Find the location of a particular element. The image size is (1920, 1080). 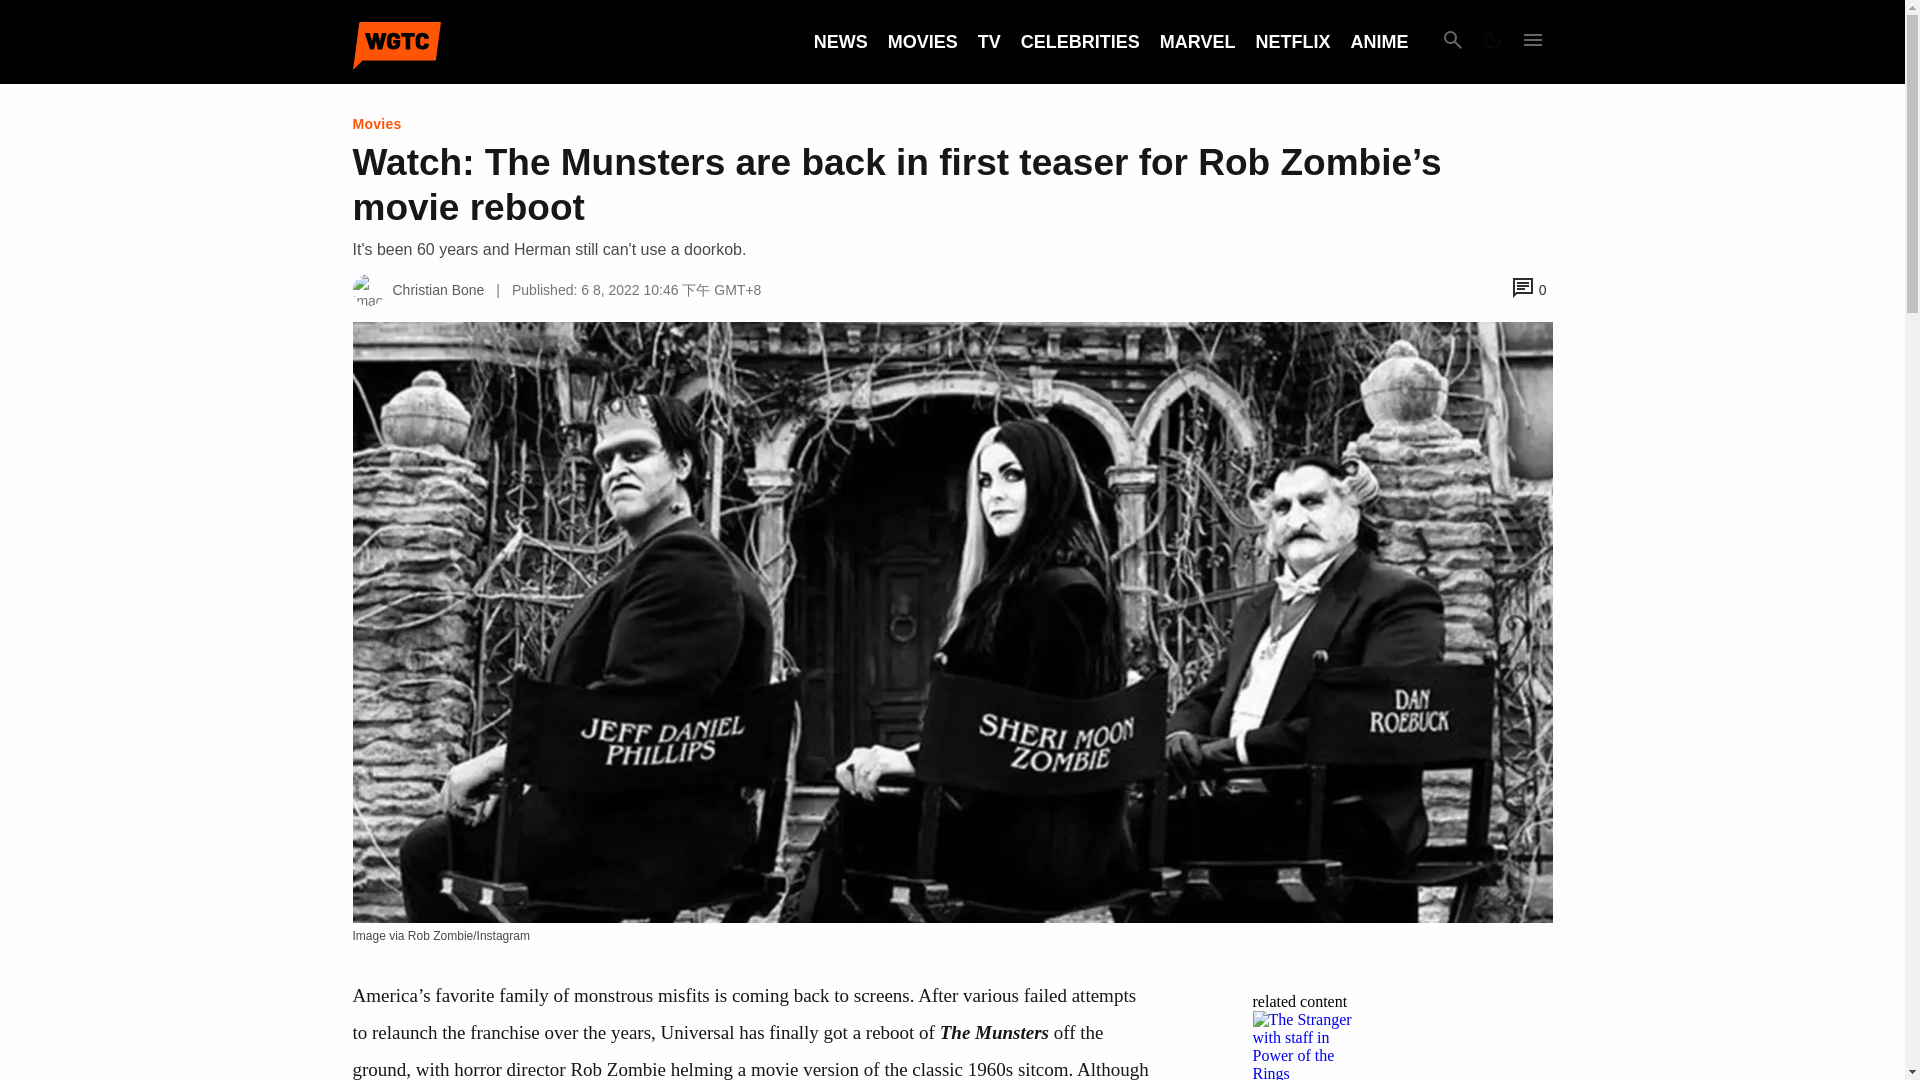

MARVEL is located at coordinates (1198, 42).